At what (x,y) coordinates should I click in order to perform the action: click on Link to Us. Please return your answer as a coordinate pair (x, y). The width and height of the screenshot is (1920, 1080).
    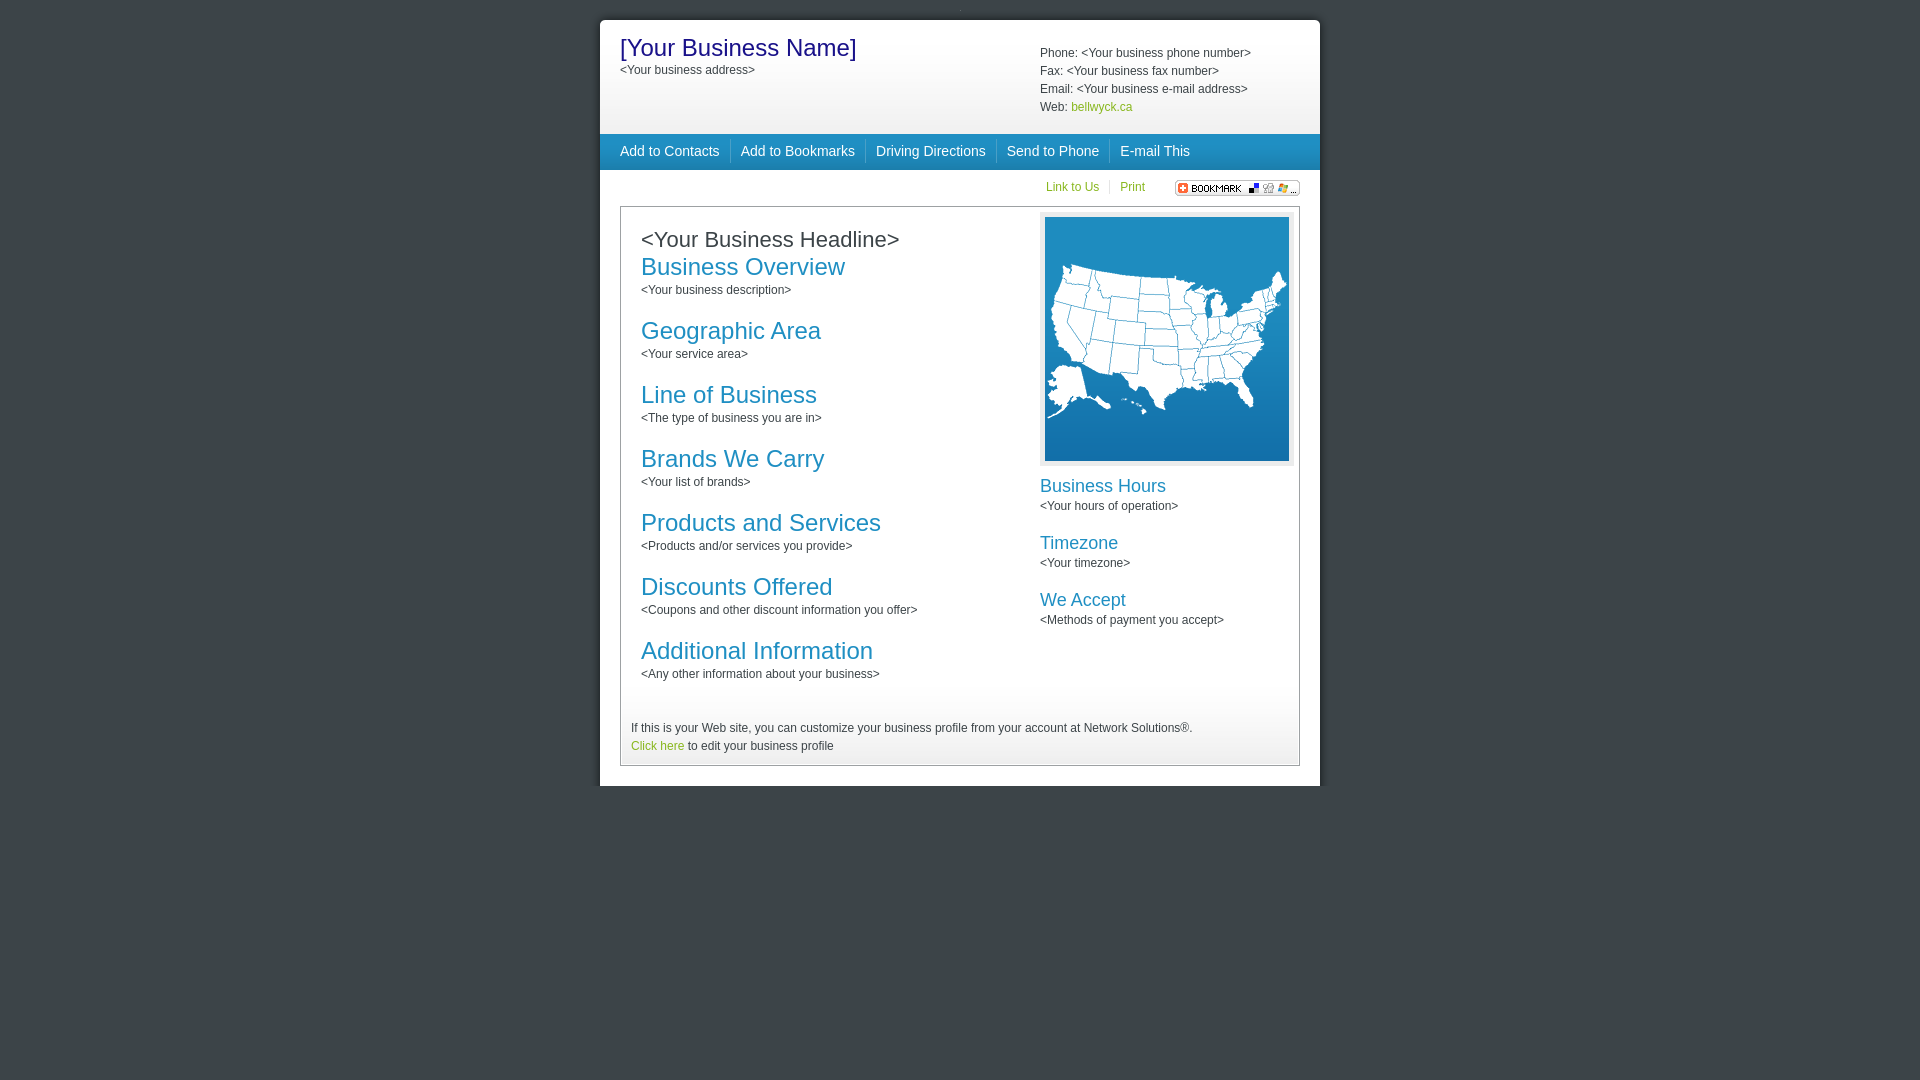
    Looking at the image, I should click on (1072, 187).